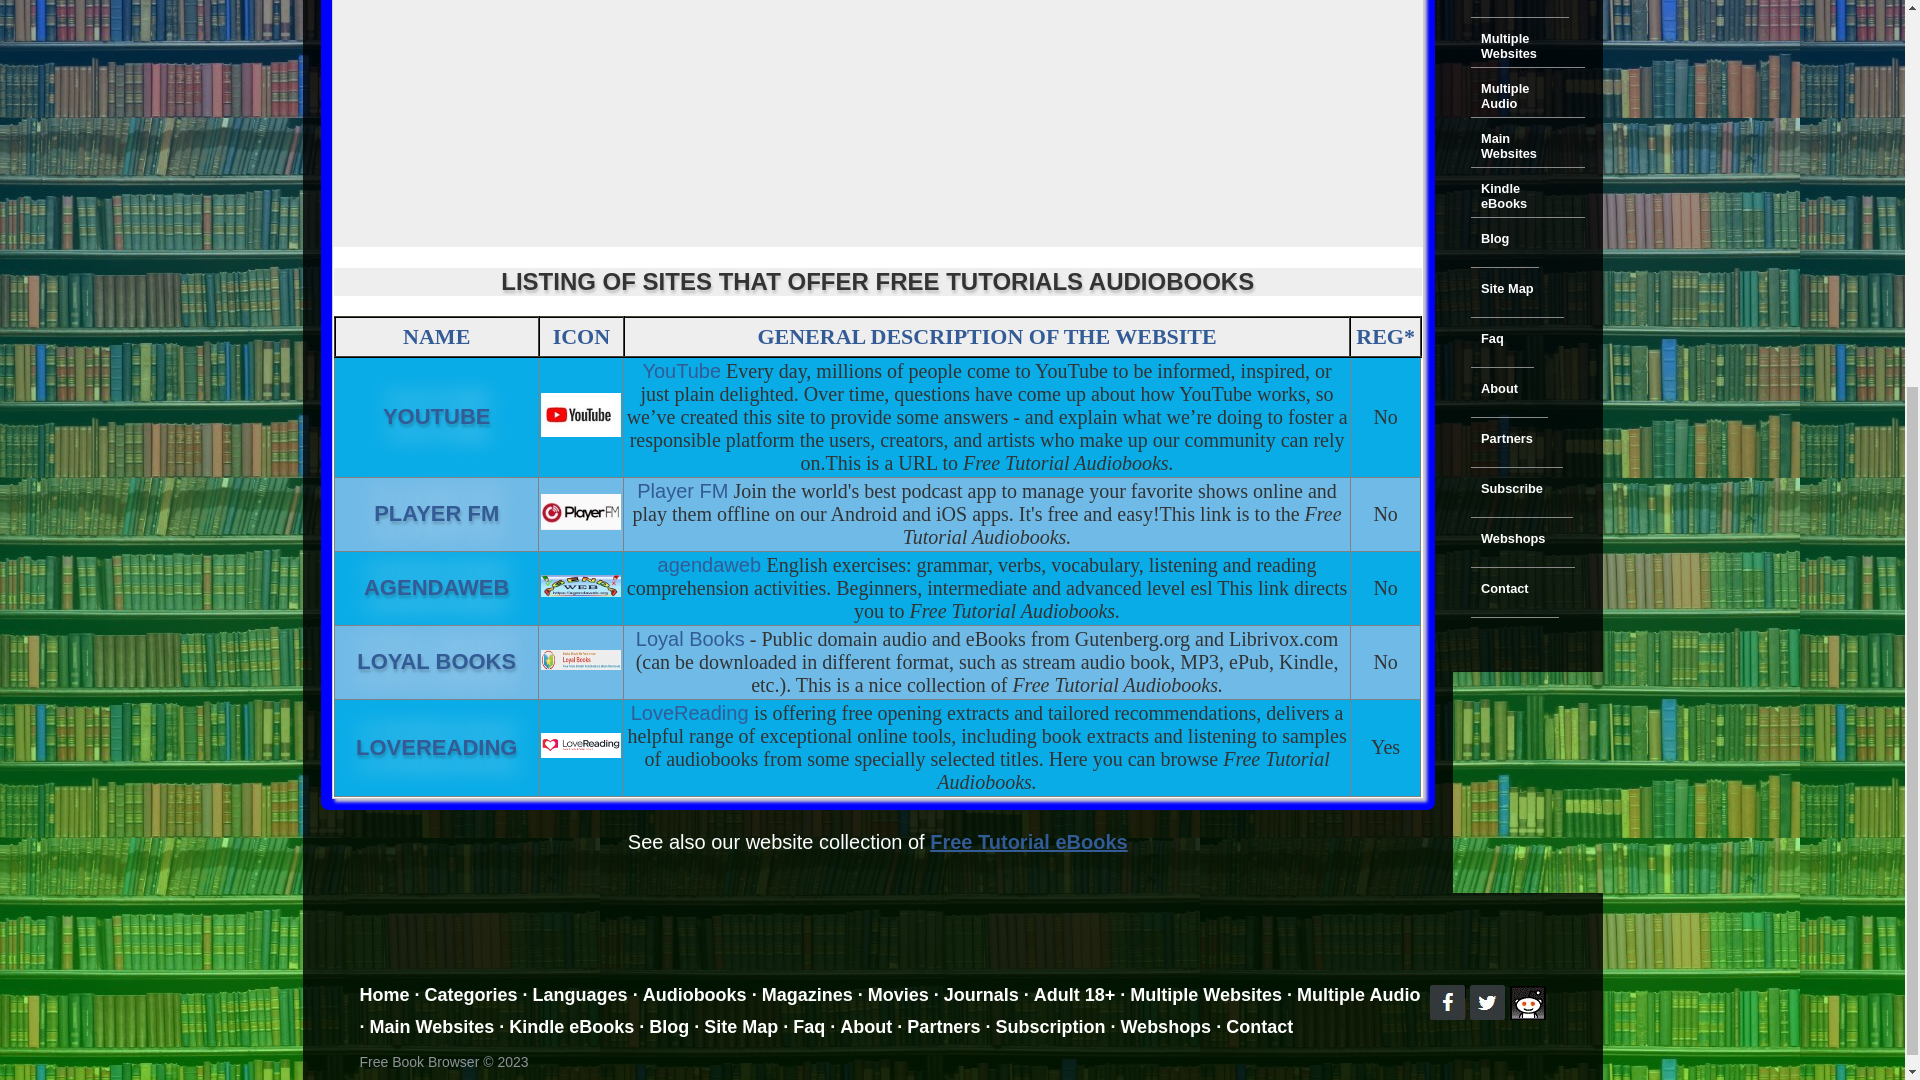  Describe the element at coordinates (1517, 46) in the screenshot. I see `YouTube` at that location.